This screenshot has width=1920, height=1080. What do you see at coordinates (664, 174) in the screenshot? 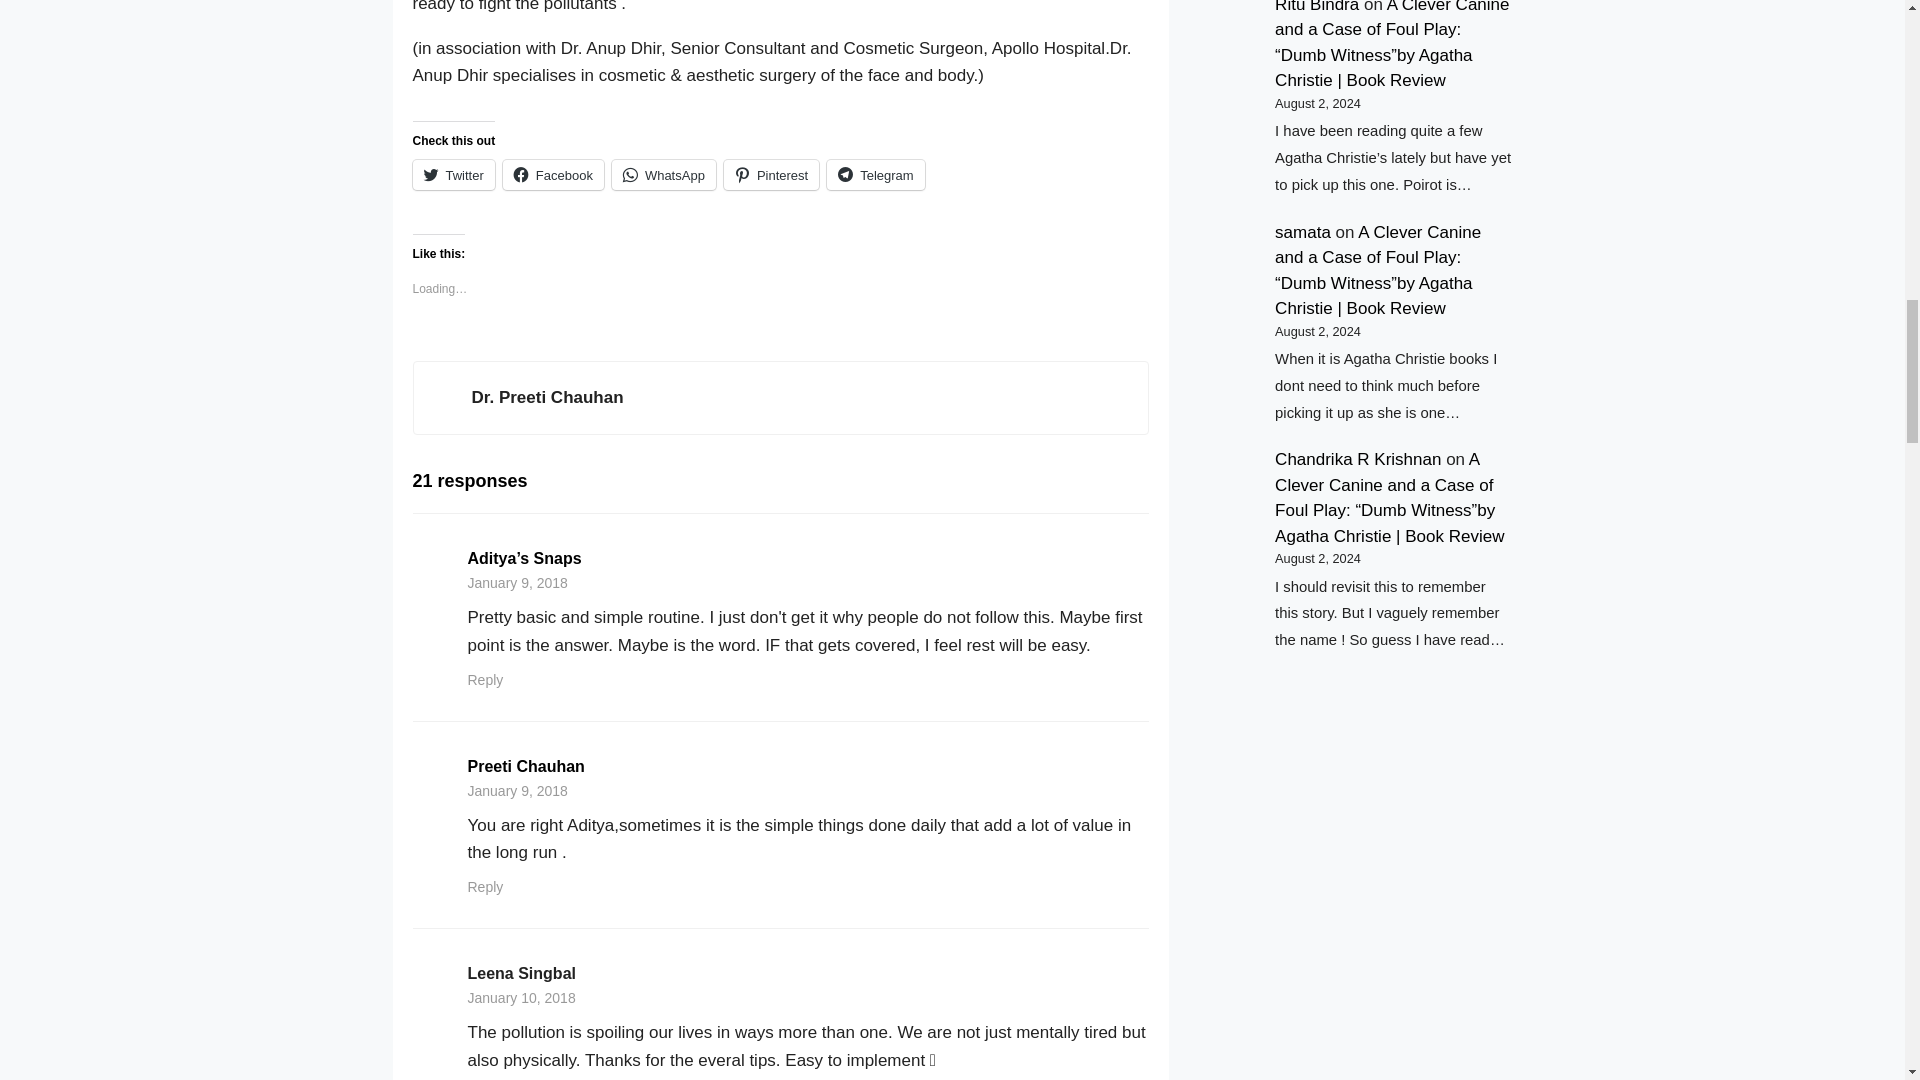
I see `WhatsApp` at bounding box center [664, 174].